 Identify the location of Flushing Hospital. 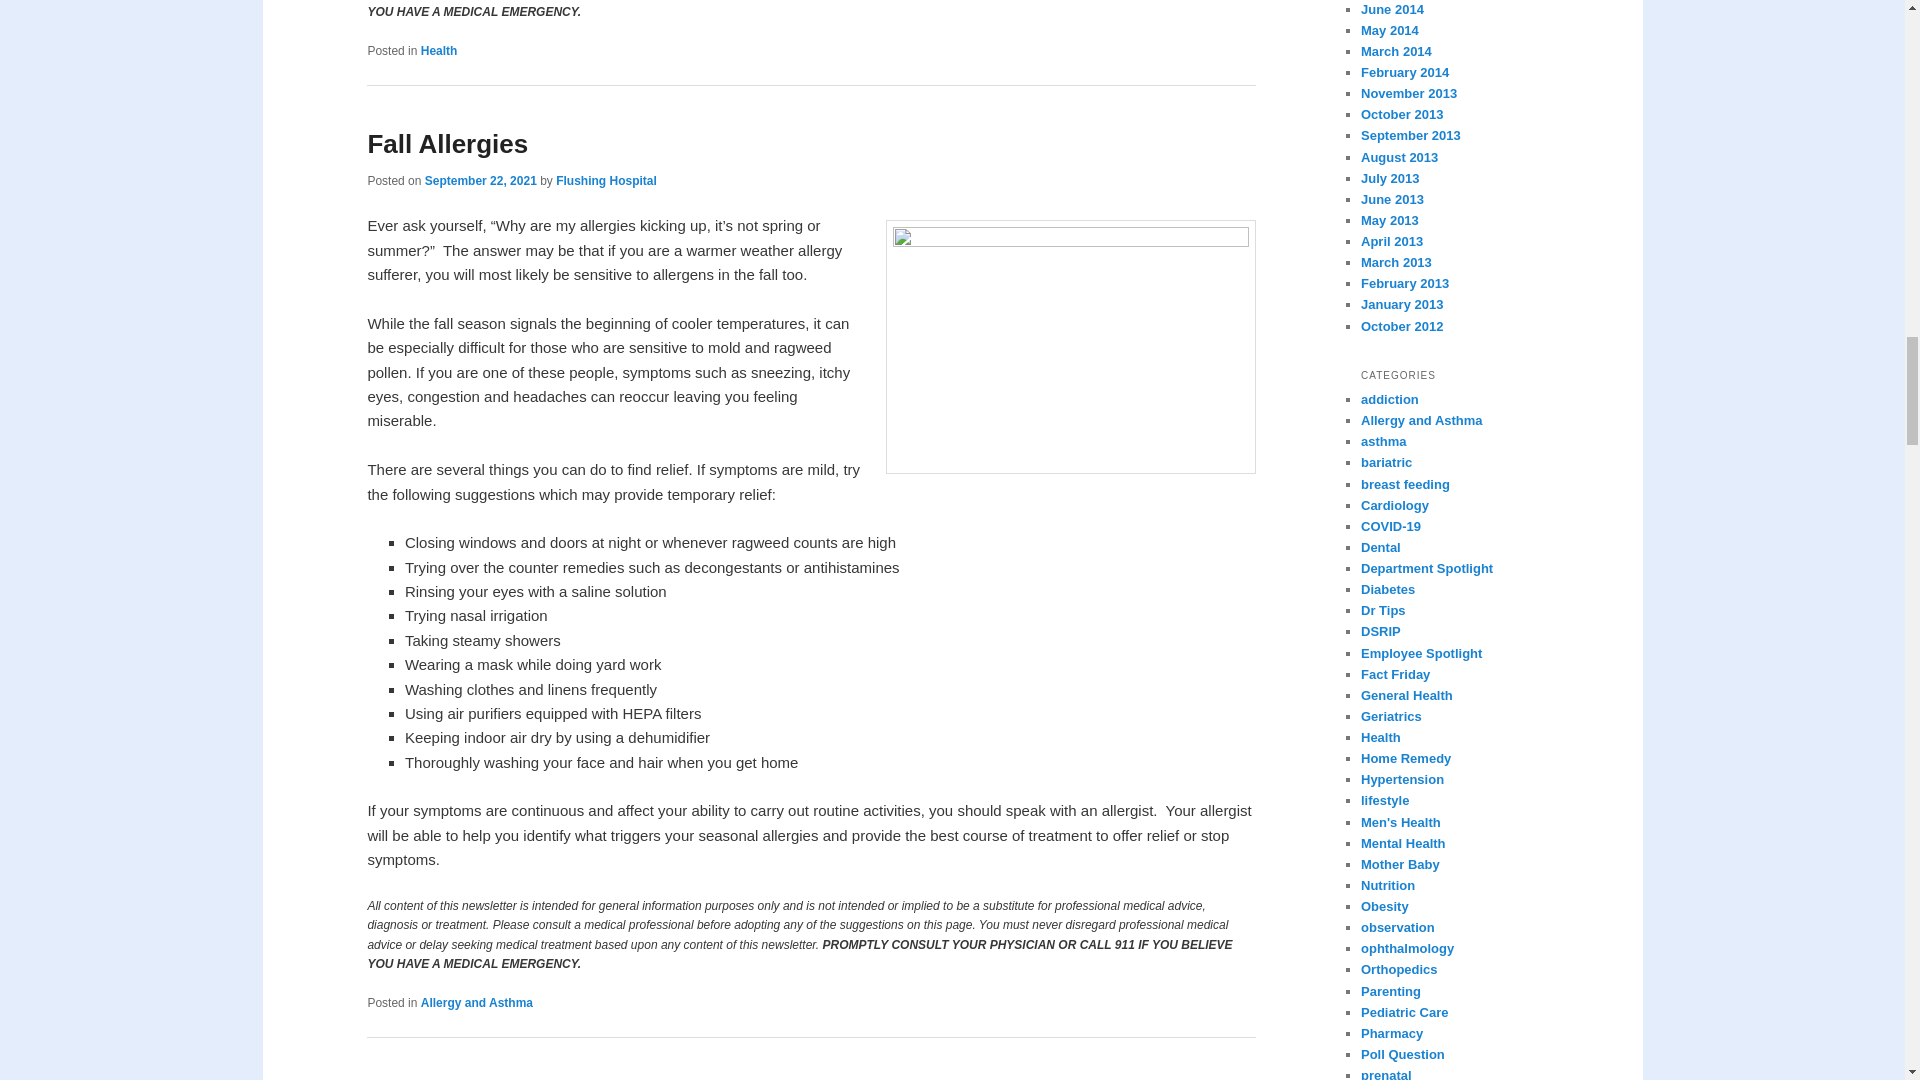
(606, 180).